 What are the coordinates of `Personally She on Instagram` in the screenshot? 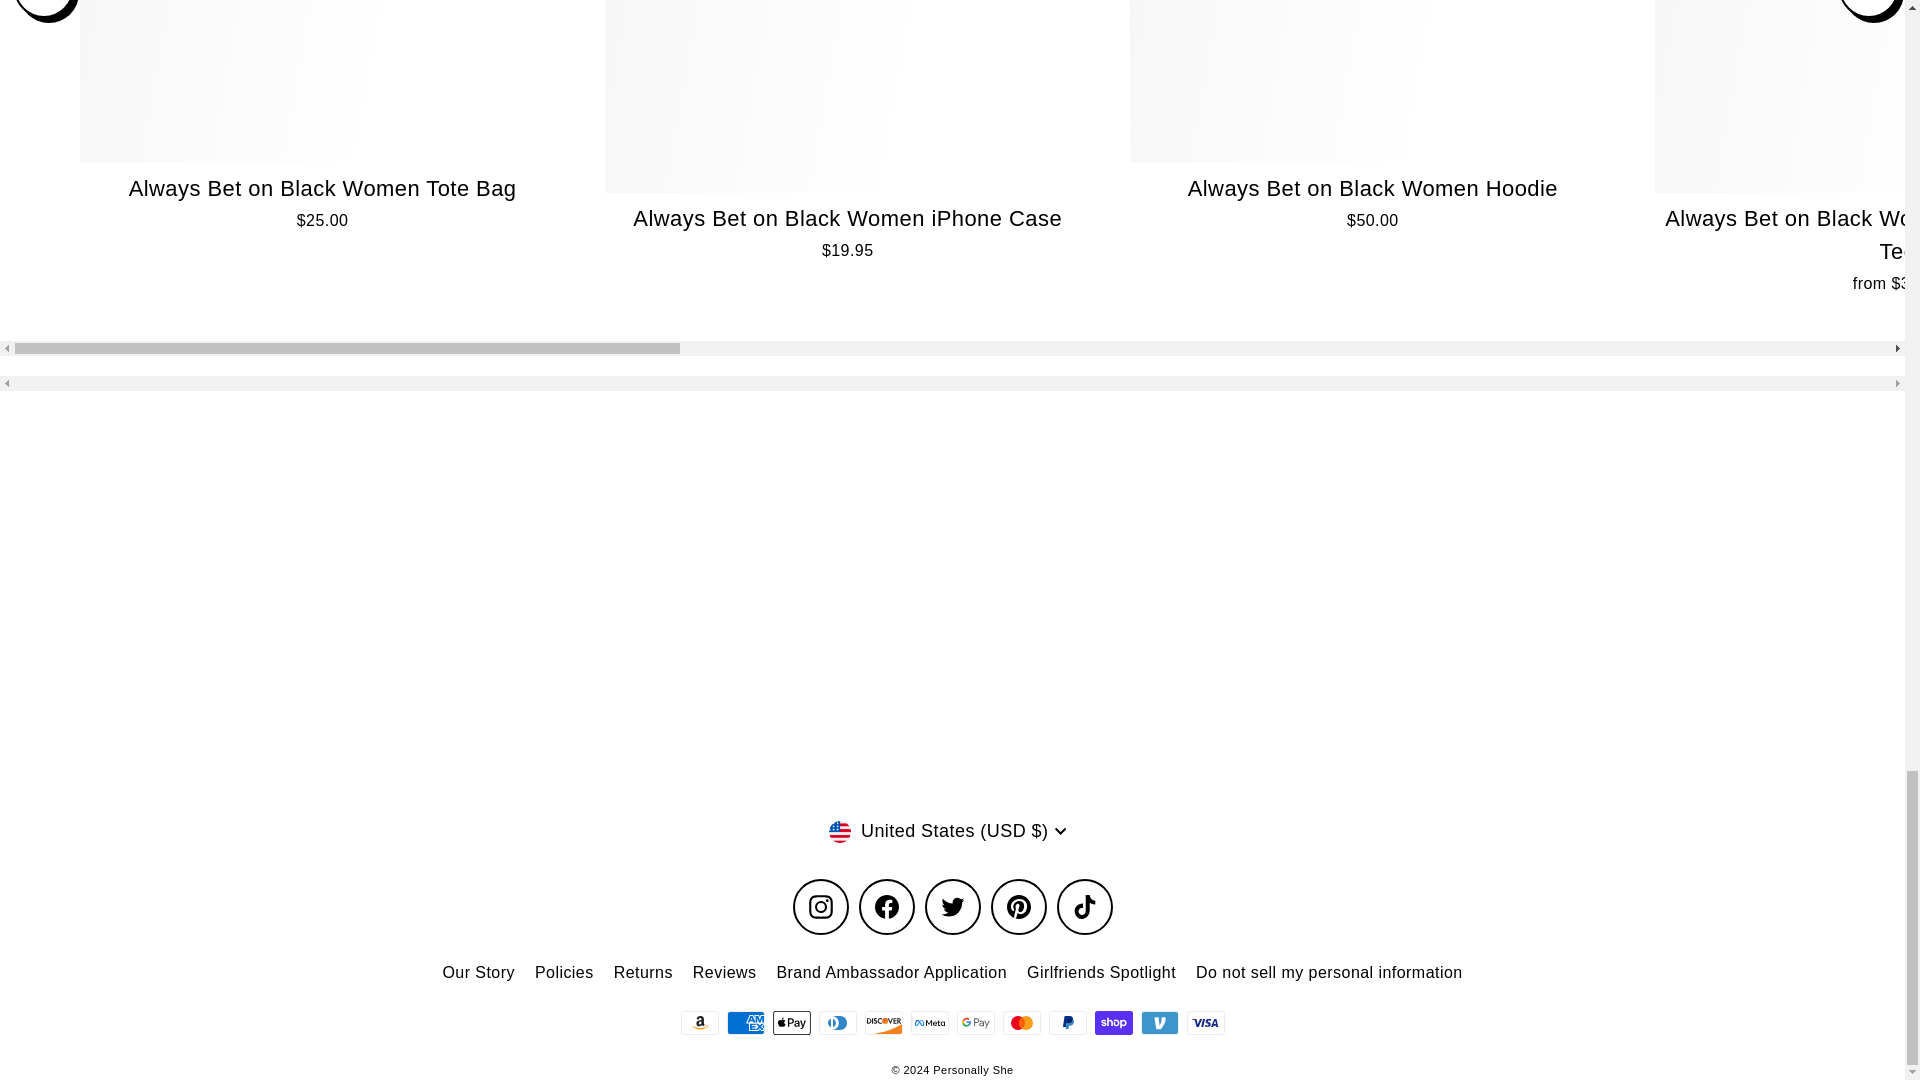 It's located at (820, 907).